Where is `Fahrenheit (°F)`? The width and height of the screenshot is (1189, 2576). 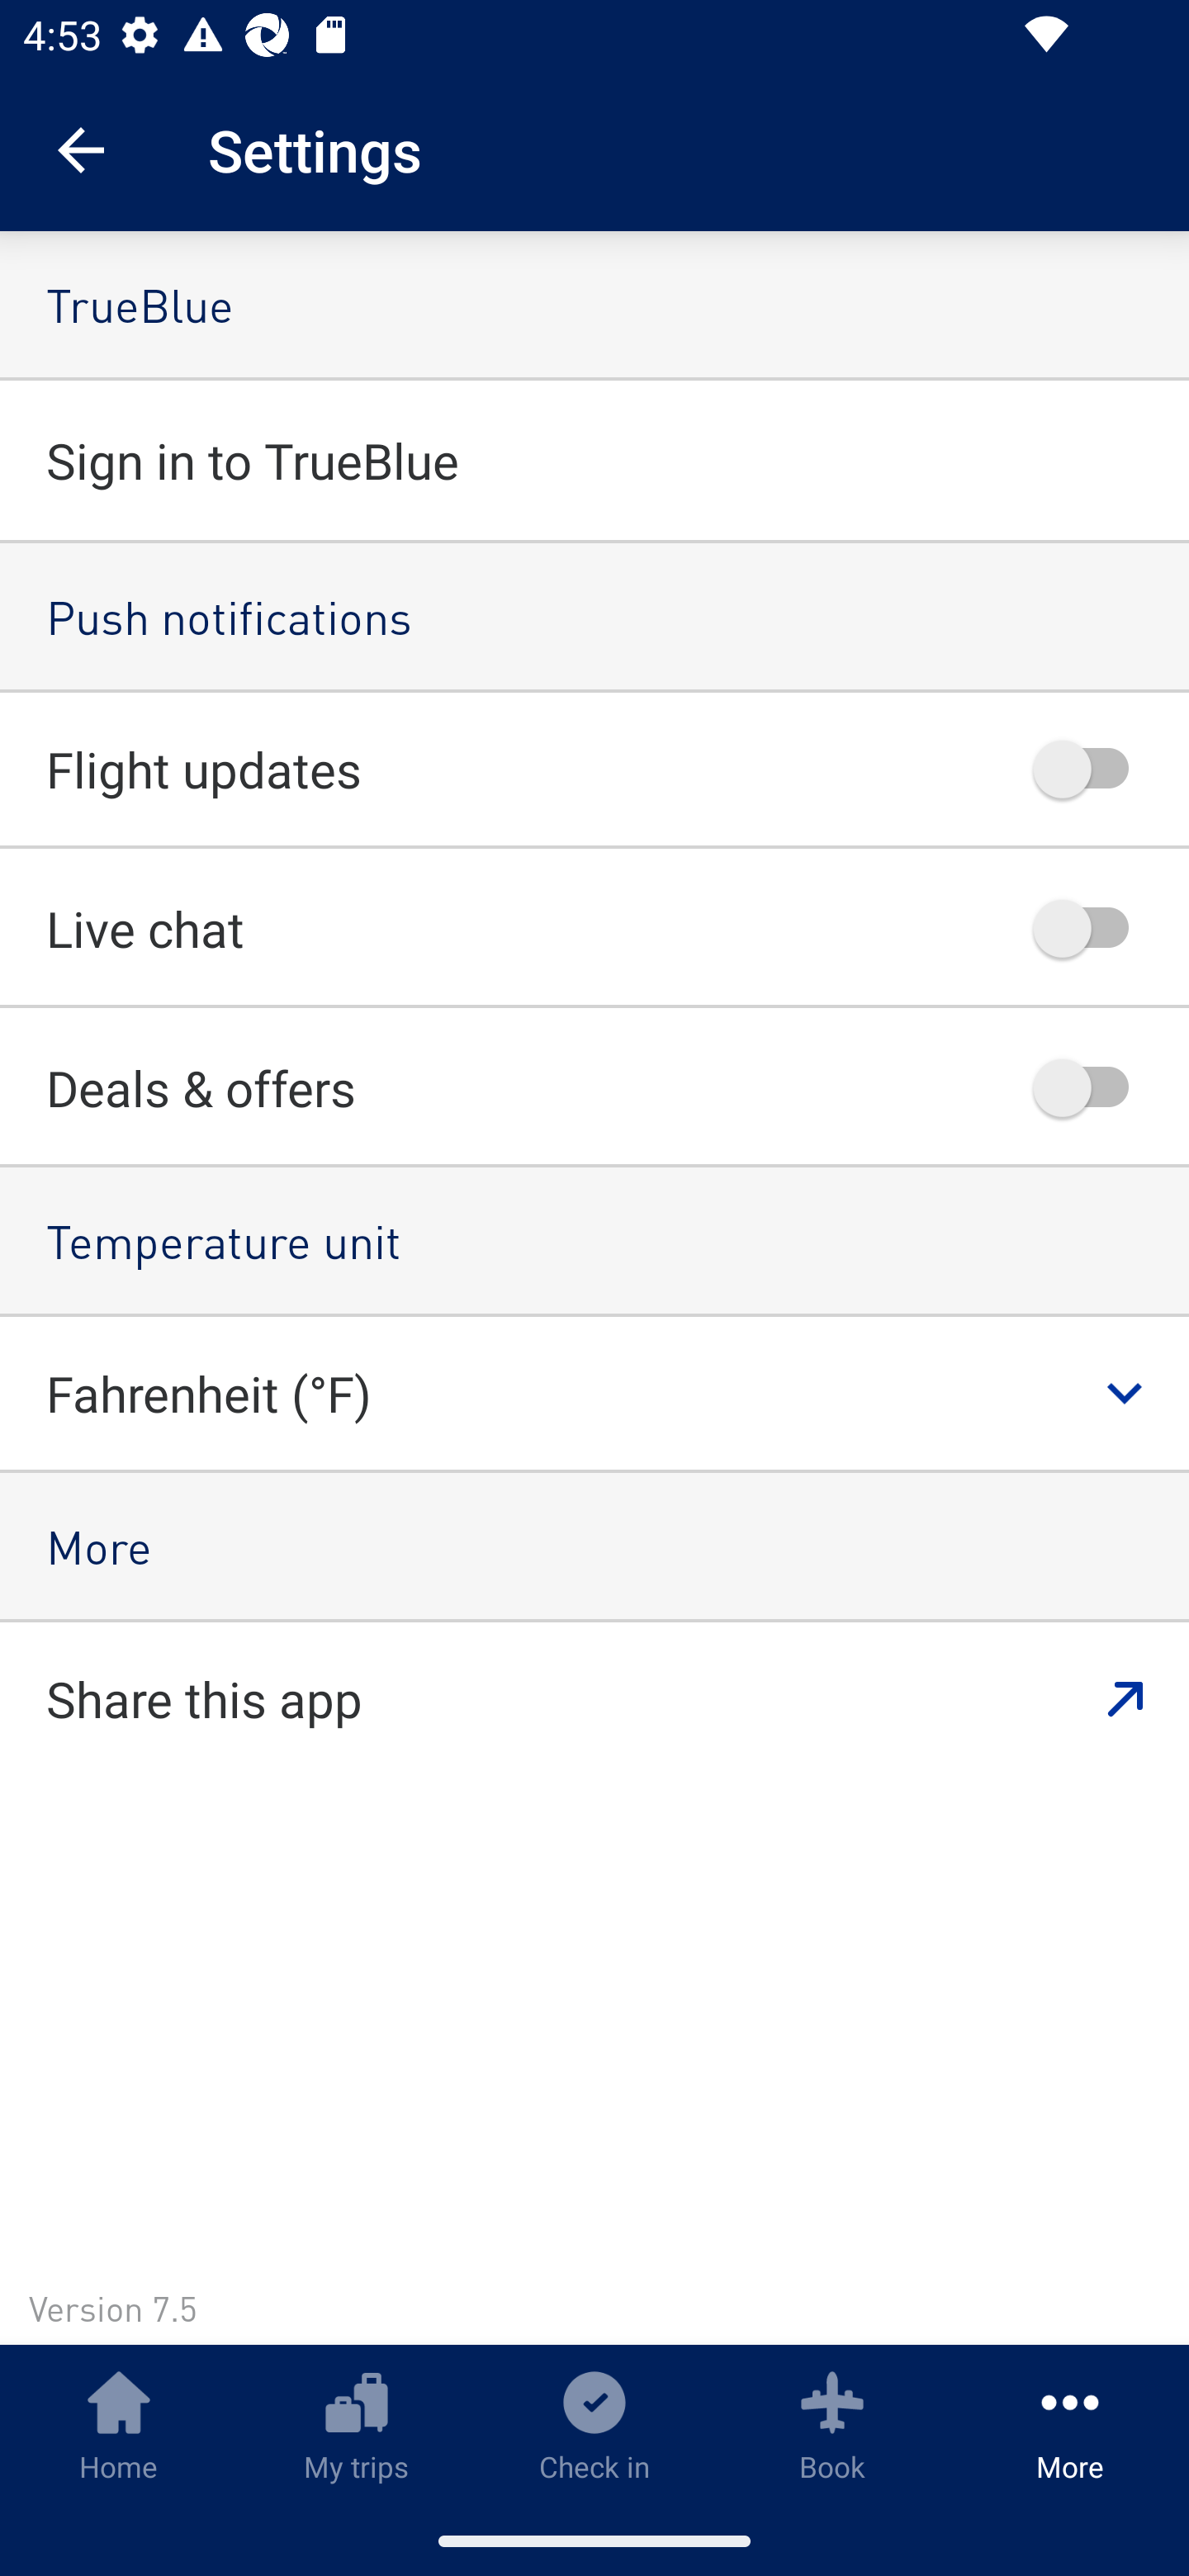 Fahrenheit (°F) is located at coordinates (618, 1394).